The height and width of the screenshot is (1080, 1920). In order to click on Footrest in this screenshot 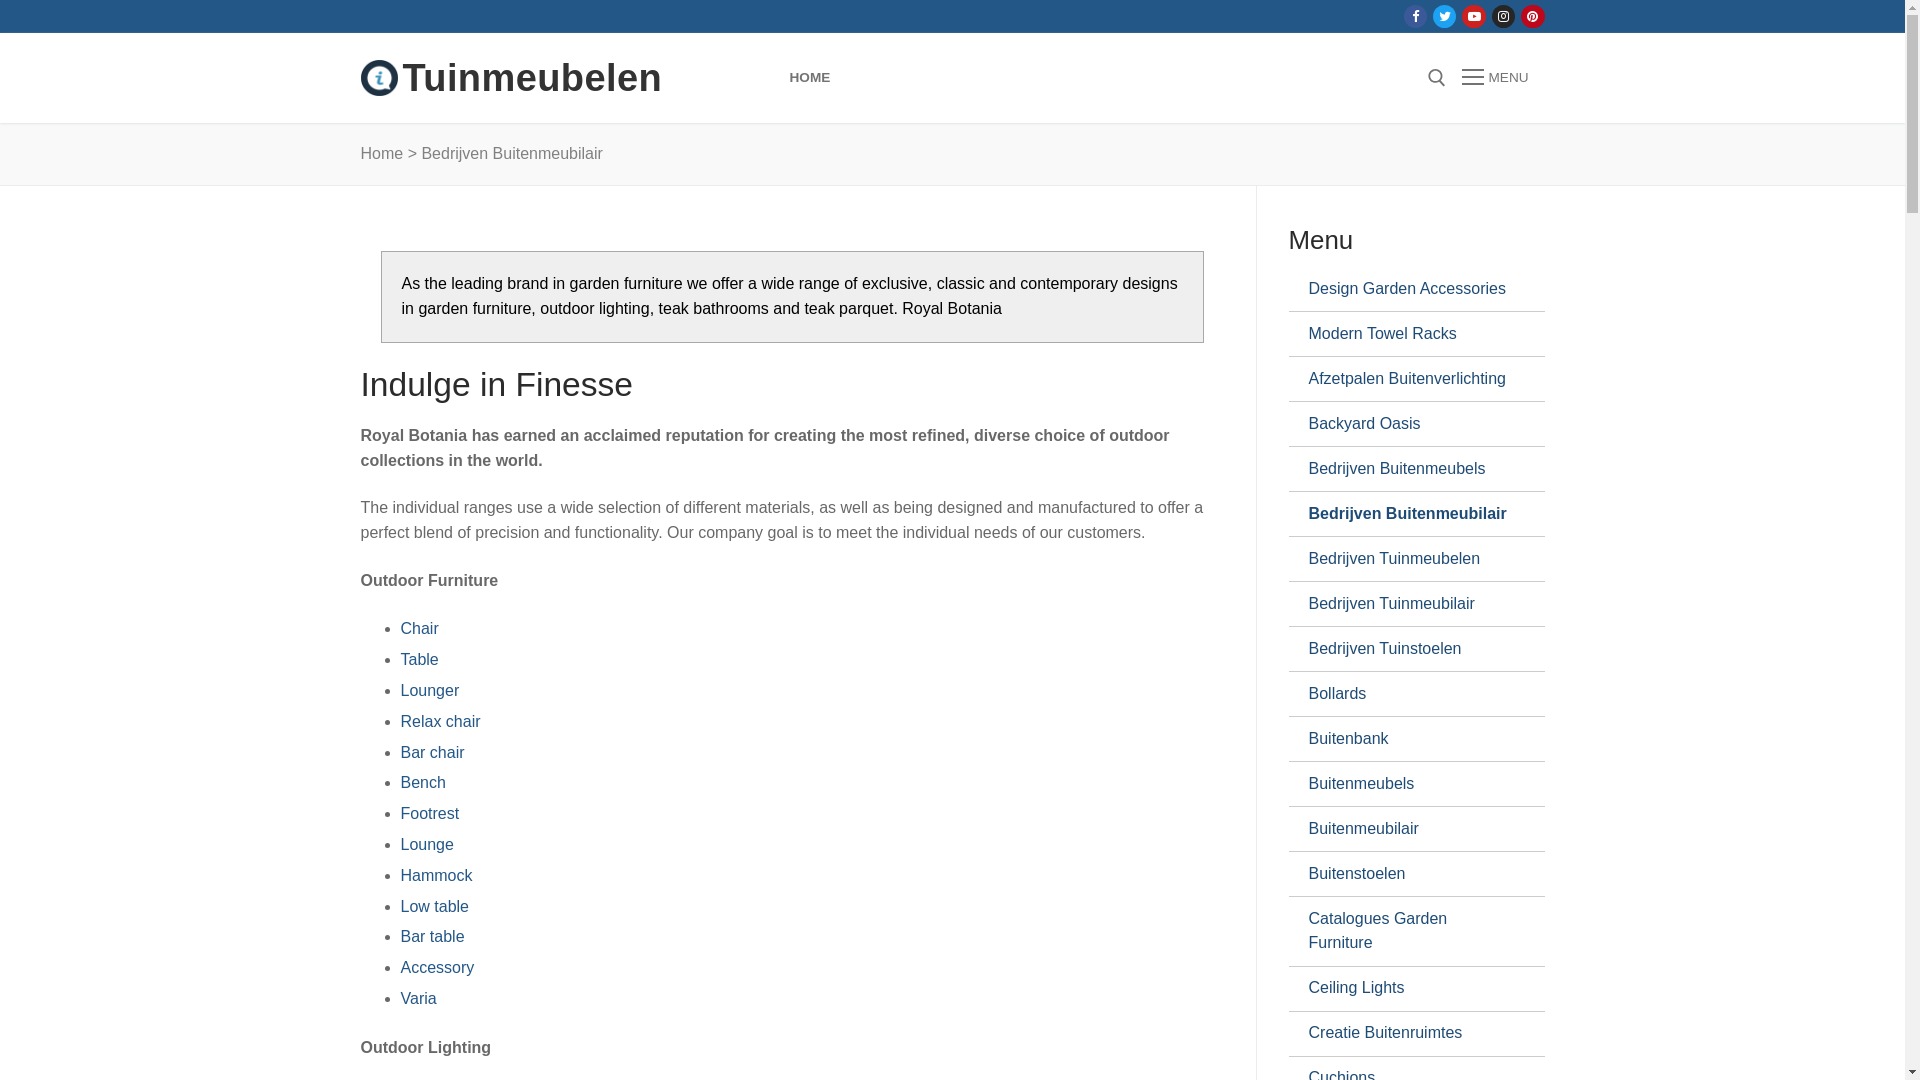, I will do `click(430, 814)`.